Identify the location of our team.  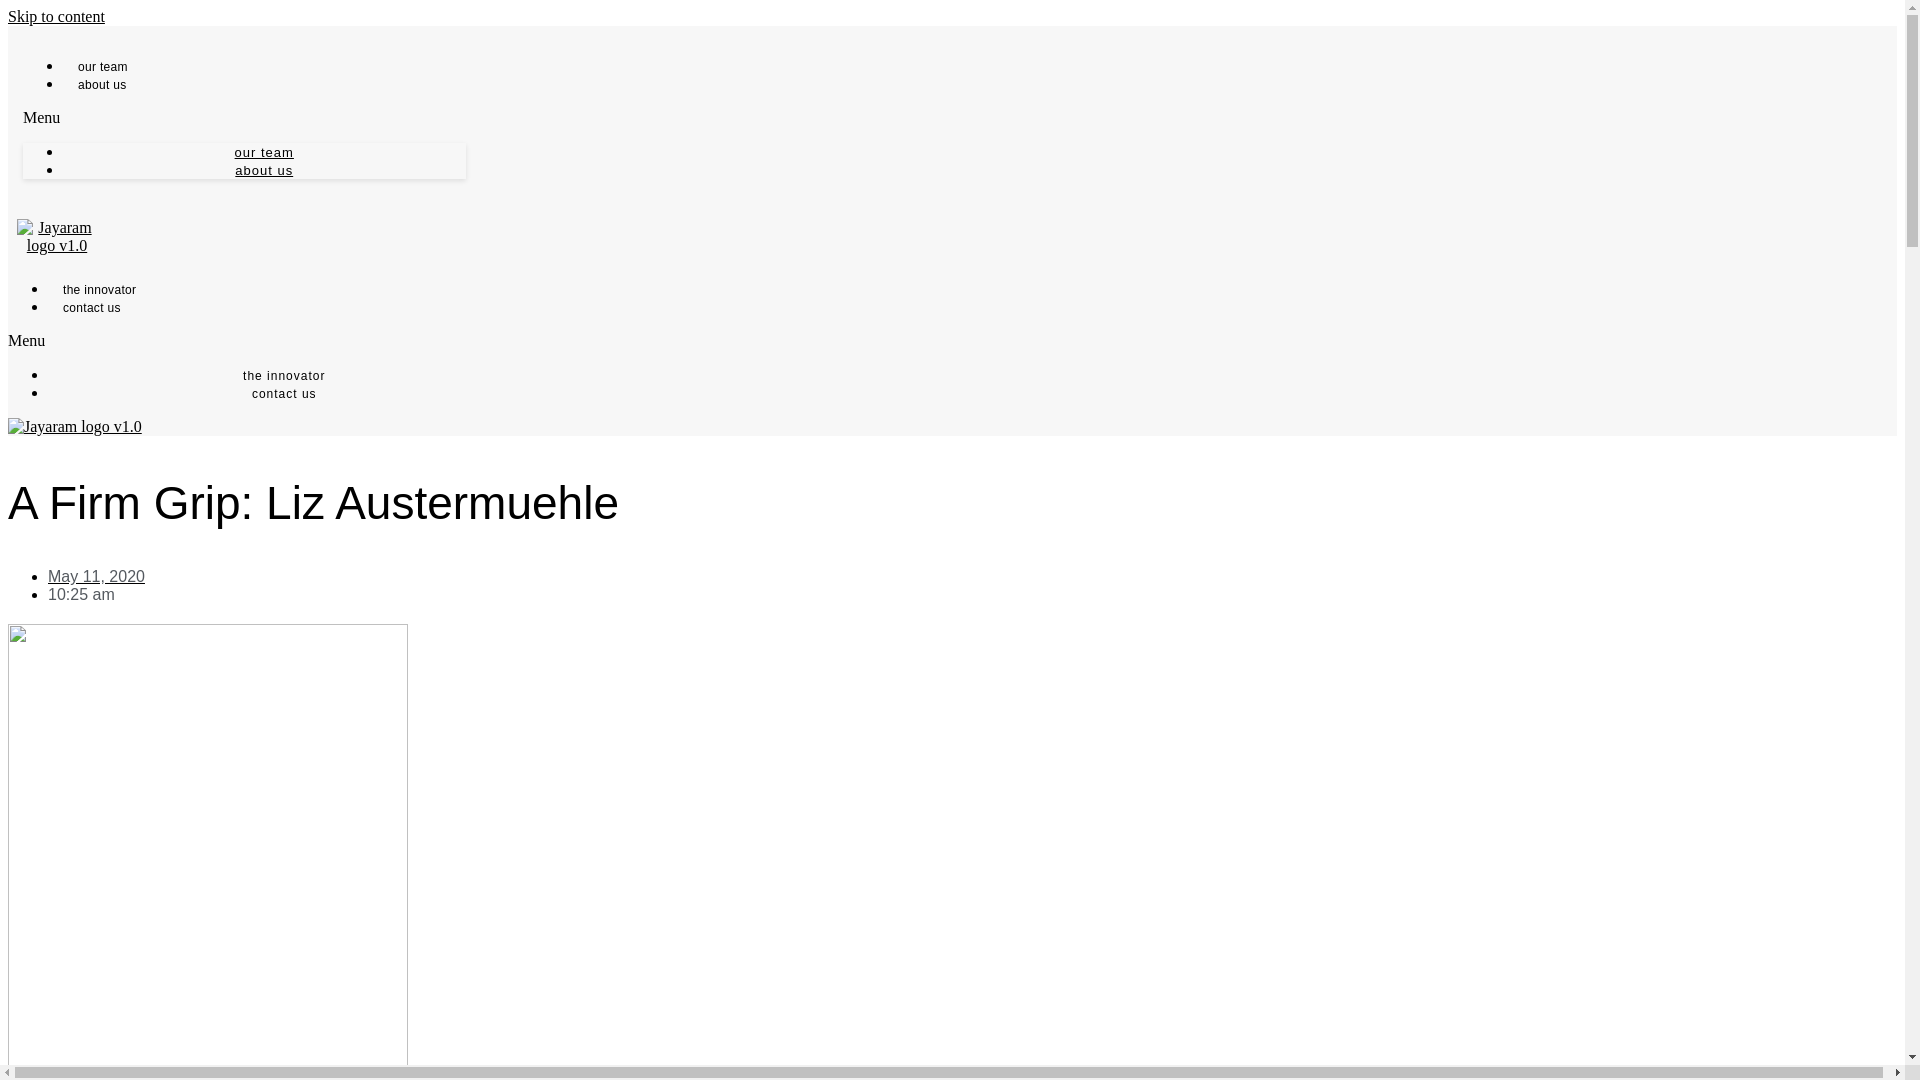
(102, 67).